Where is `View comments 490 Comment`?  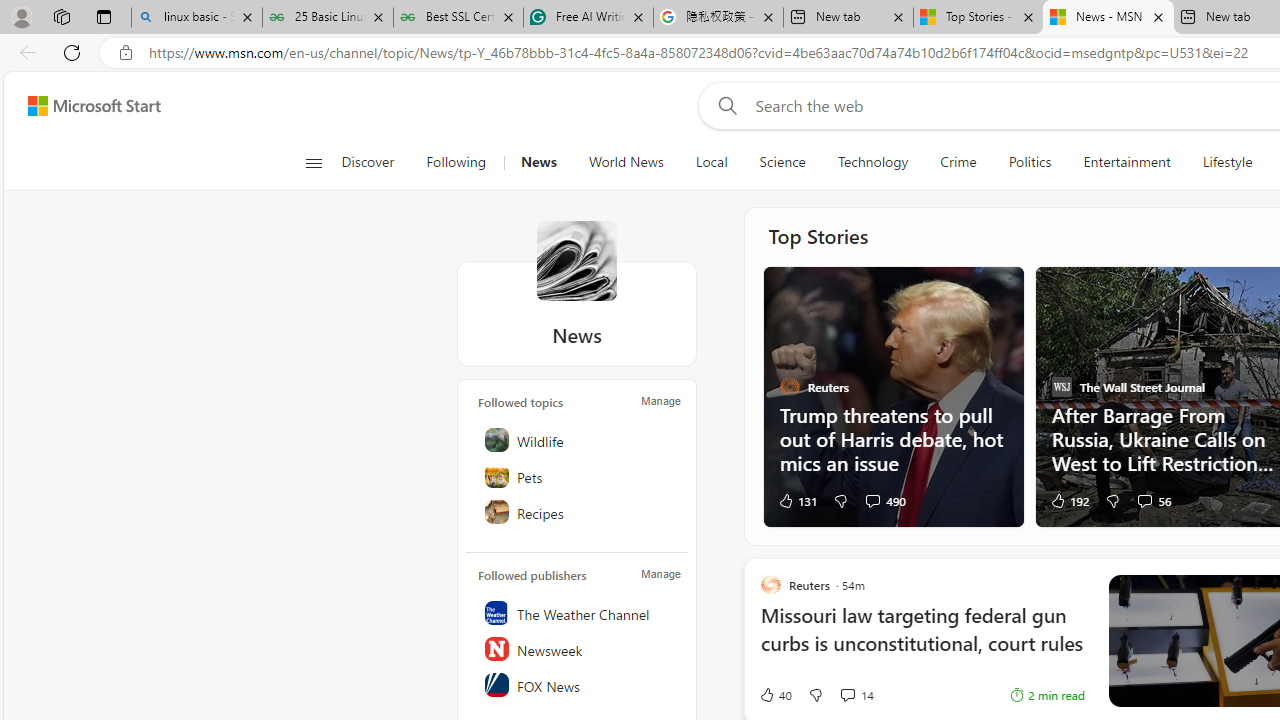 View comments 490 Comment is located at coordinates (884, 500).